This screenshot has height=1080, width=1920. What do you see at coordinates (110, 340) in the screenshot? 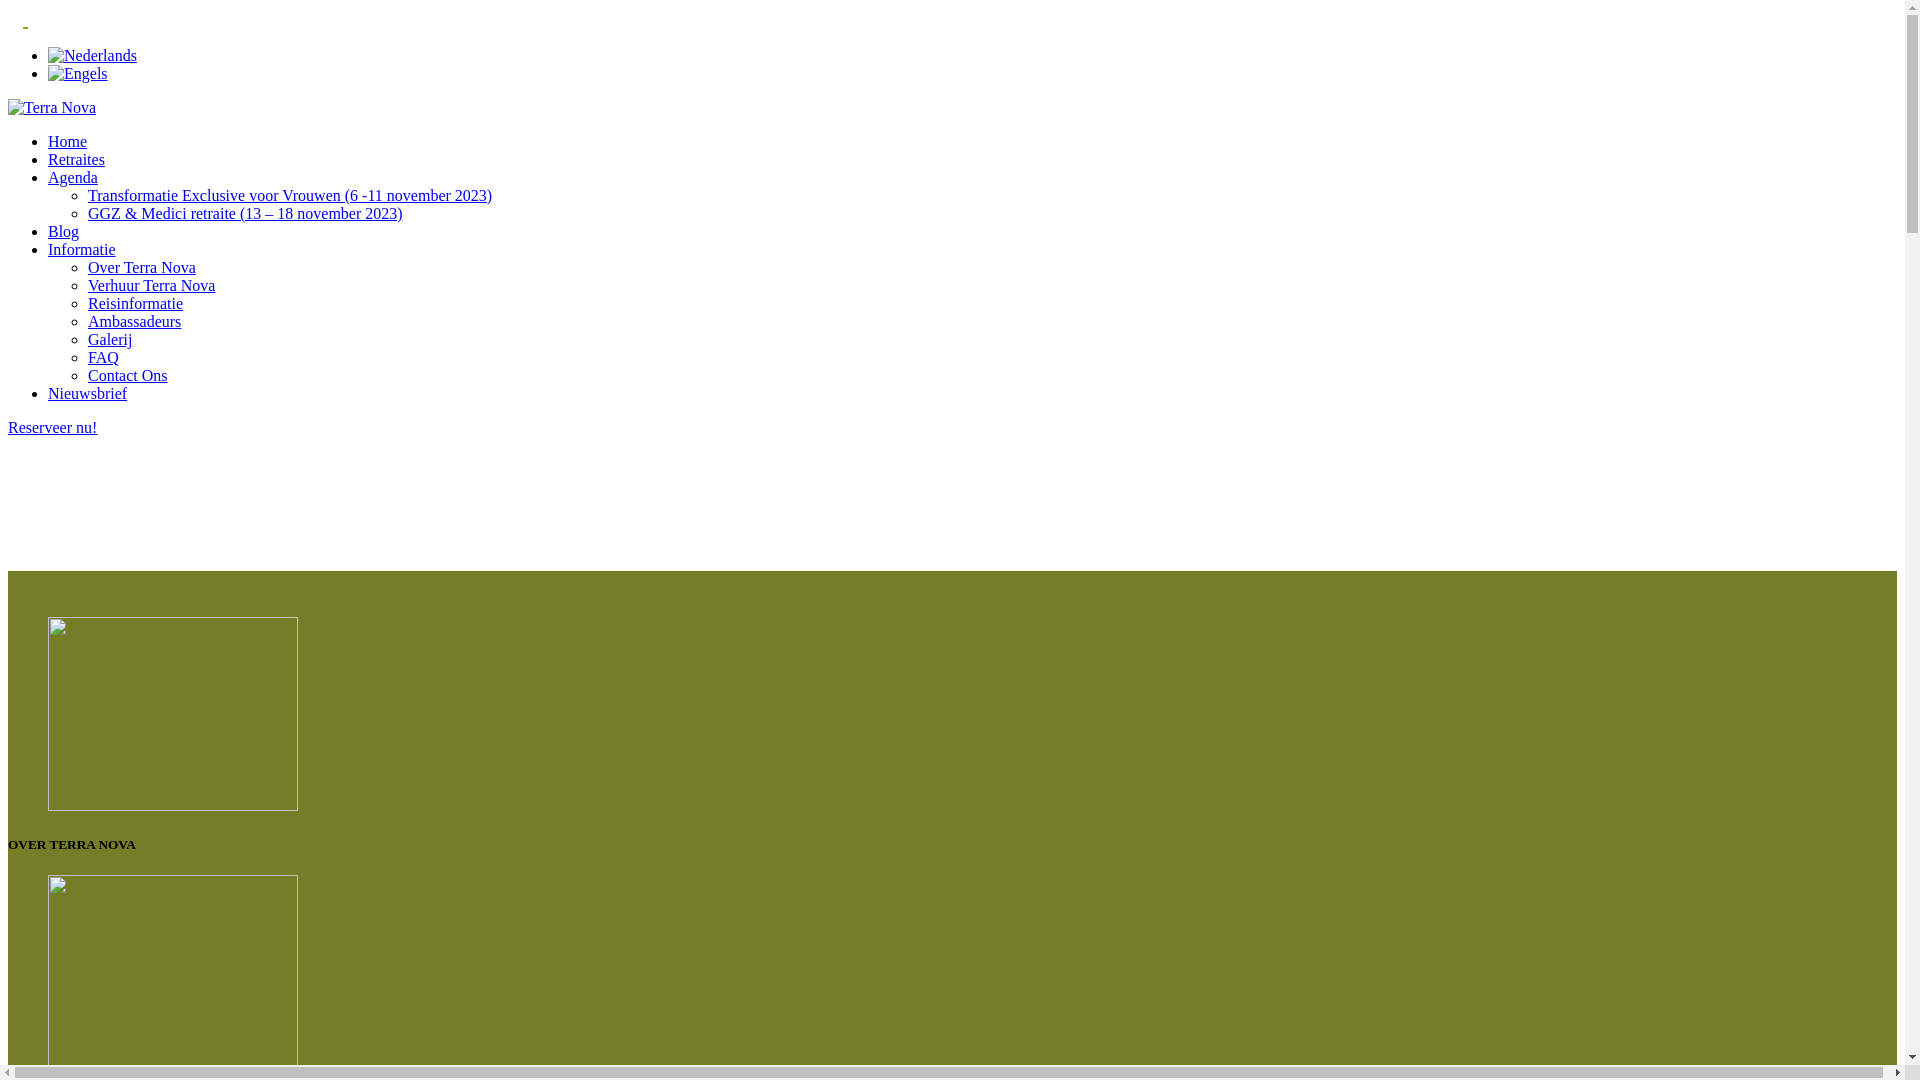
I see `Galerij` at bounding box center [110, 340].